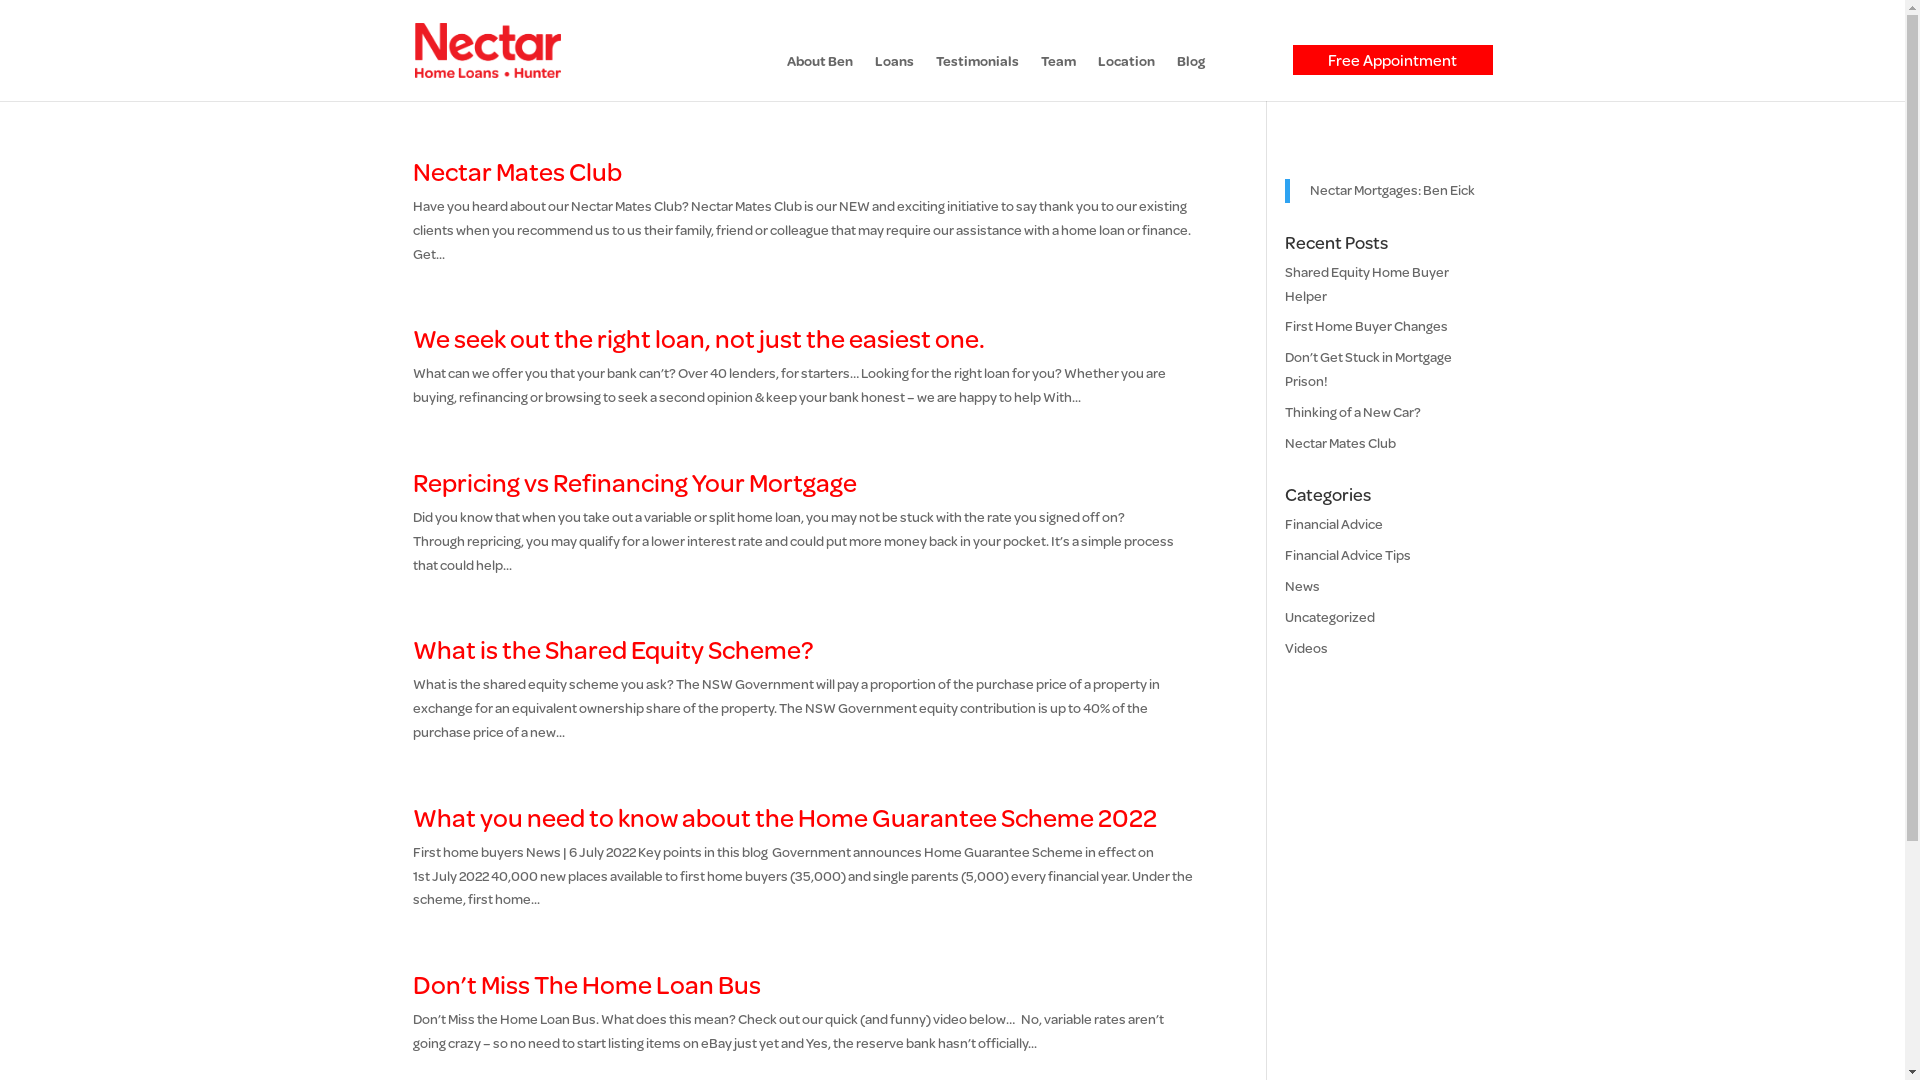  Describe the element at coordinates (1330, 617) in the screenshot. I see `Uncategorized` at that location.